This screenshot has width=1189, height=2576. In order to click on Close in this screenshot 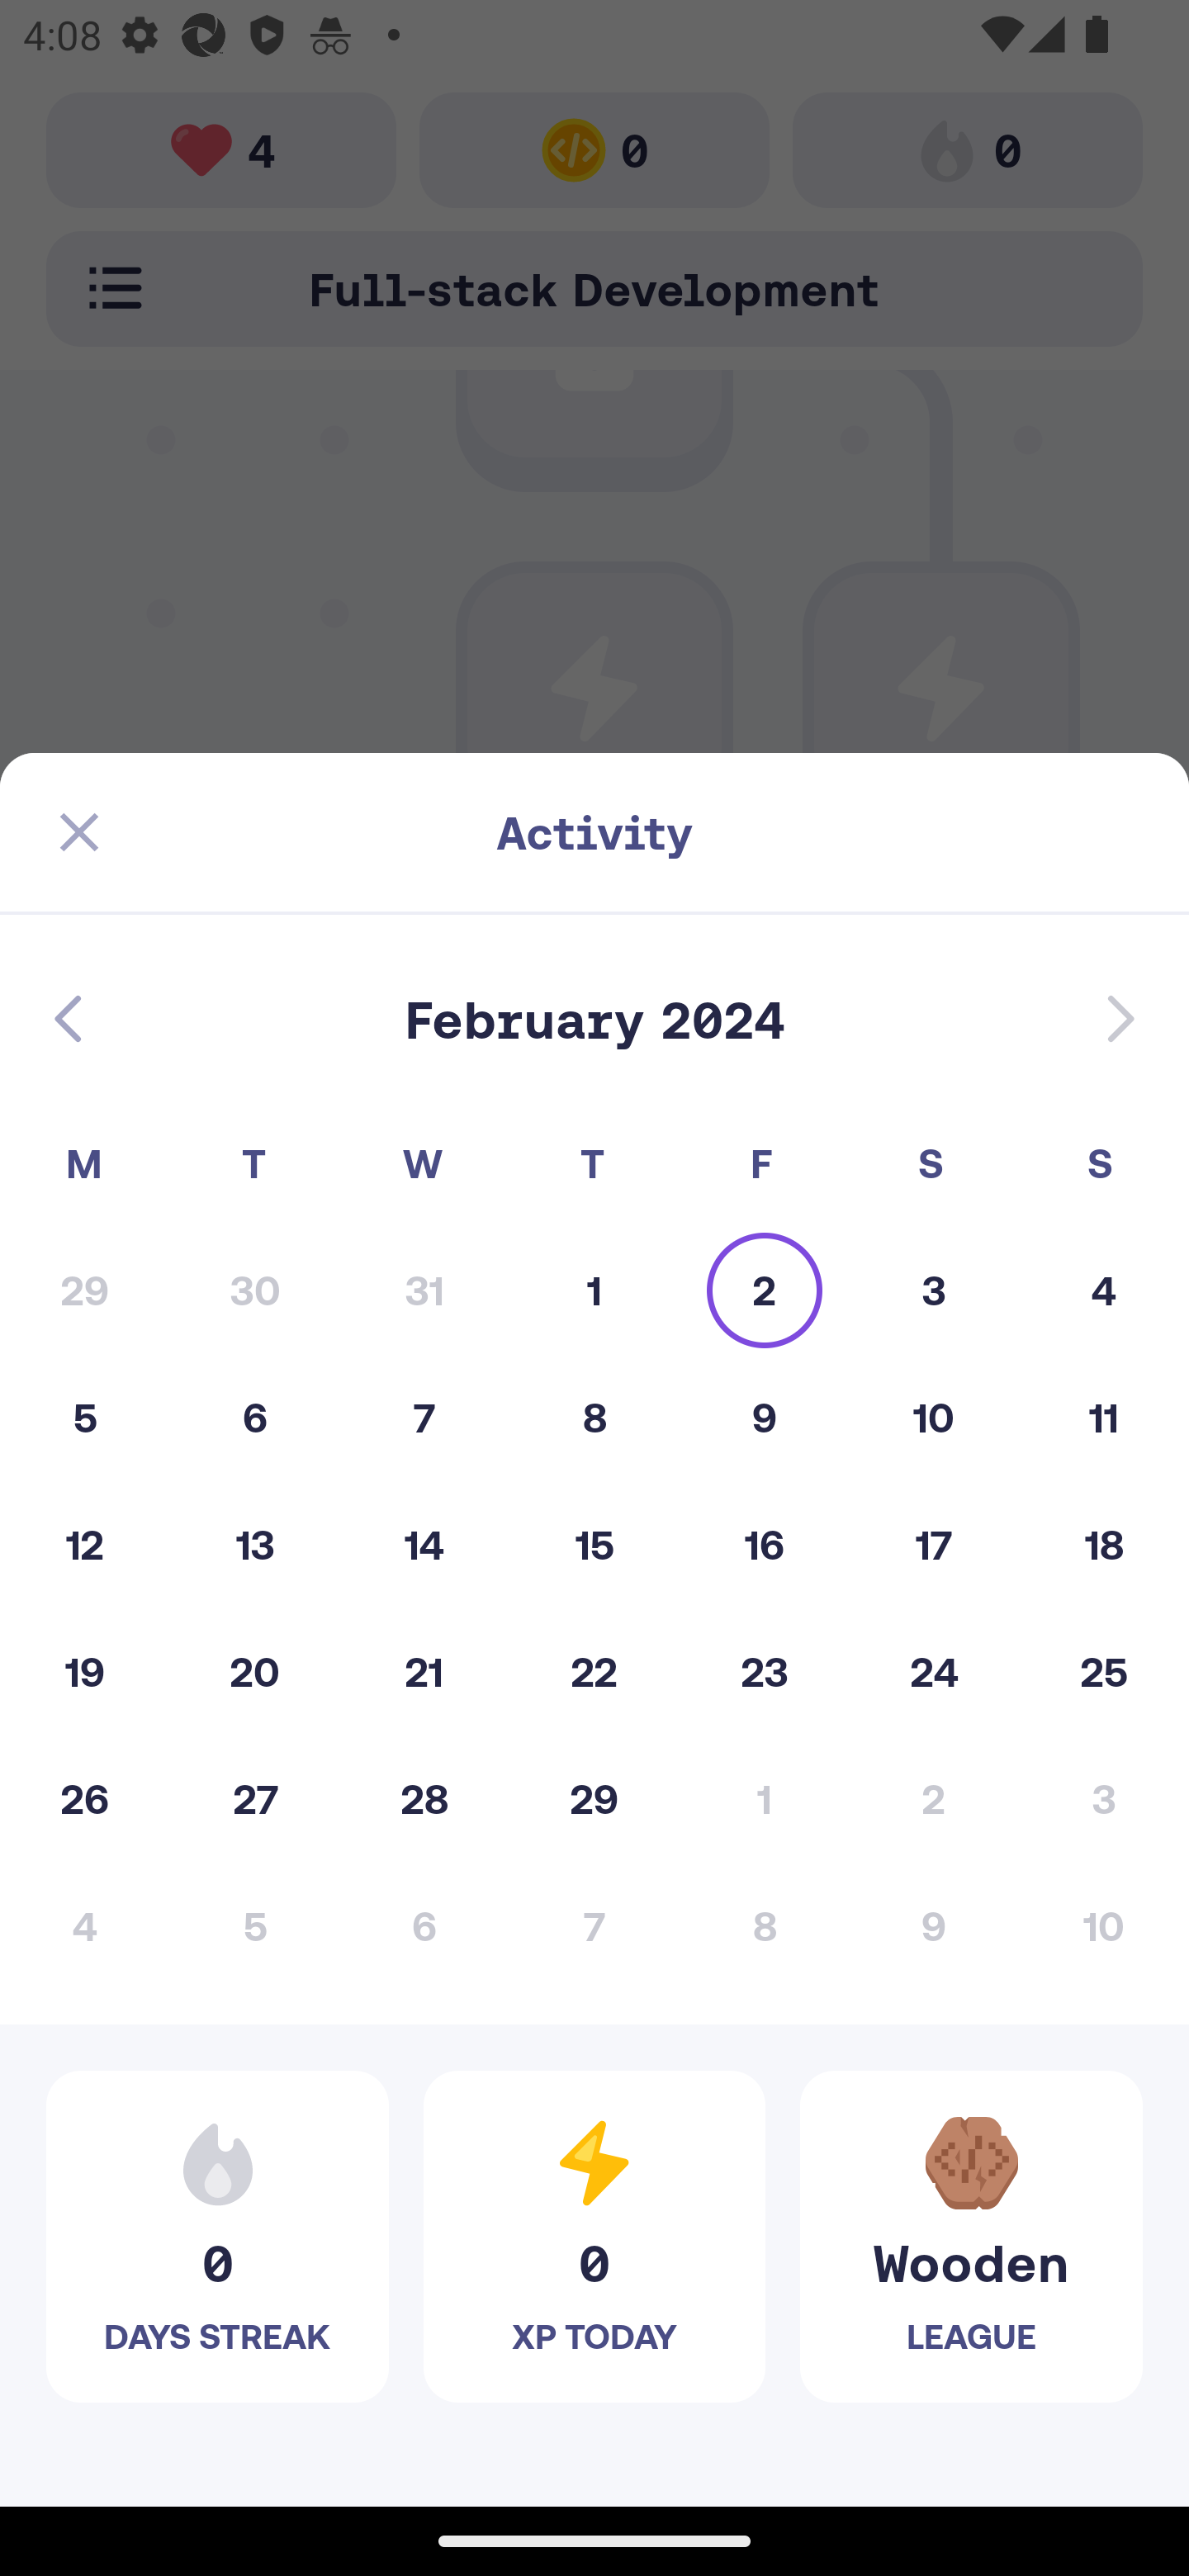, I will do `click(79, 832)`.